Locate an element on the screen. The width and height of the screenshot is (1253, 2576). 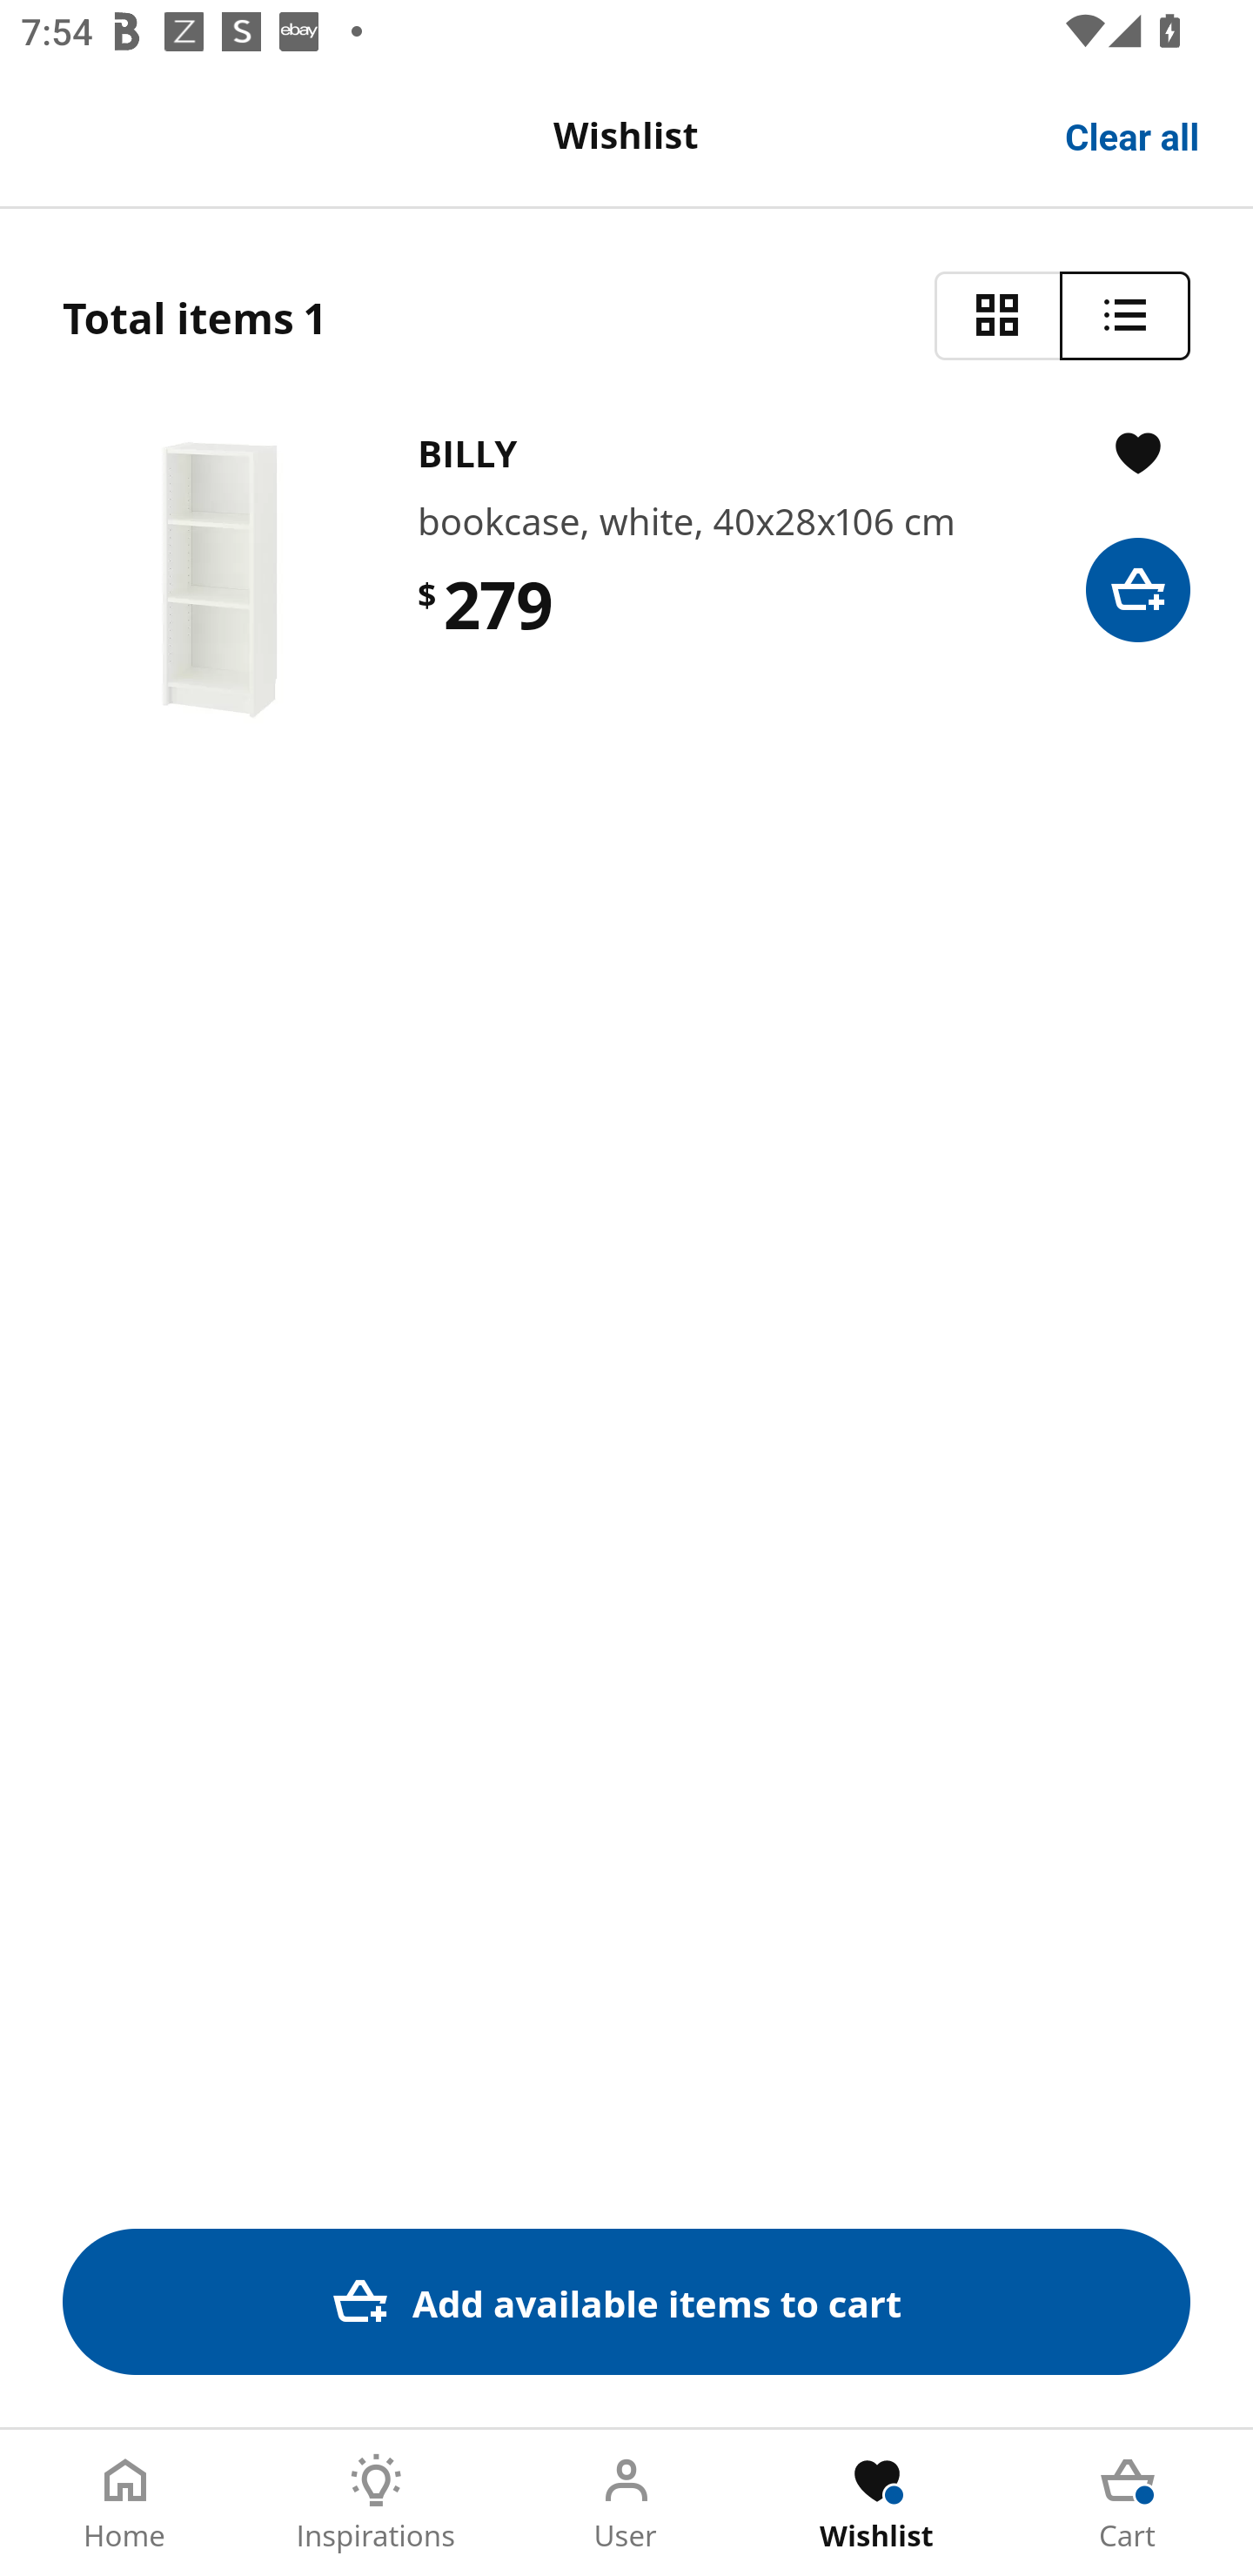
User
Tab 3 of 5 is located at coordinates (626, 2503).